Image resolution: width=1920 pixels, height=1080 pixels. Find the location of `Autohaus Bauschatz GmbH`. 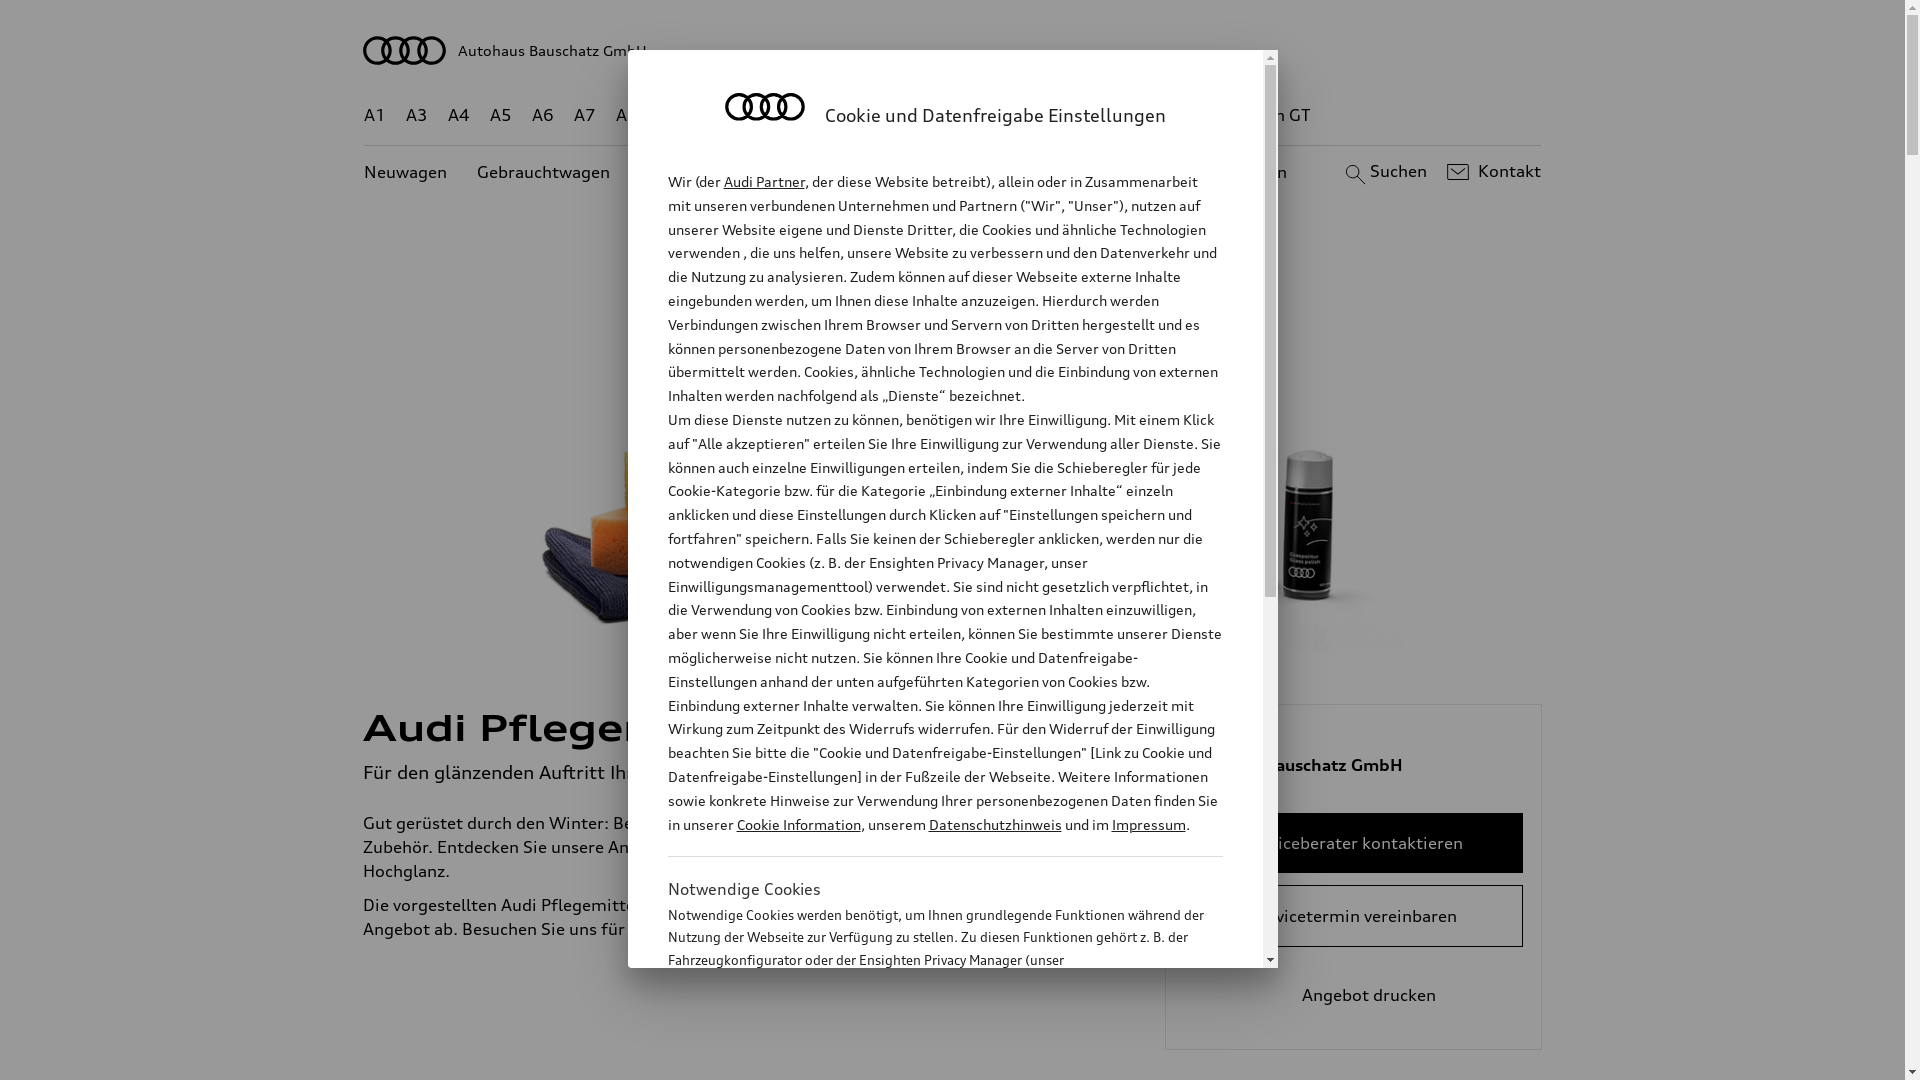

Autohaus Bauschatz GmbH is located at coordinates (953, 50).